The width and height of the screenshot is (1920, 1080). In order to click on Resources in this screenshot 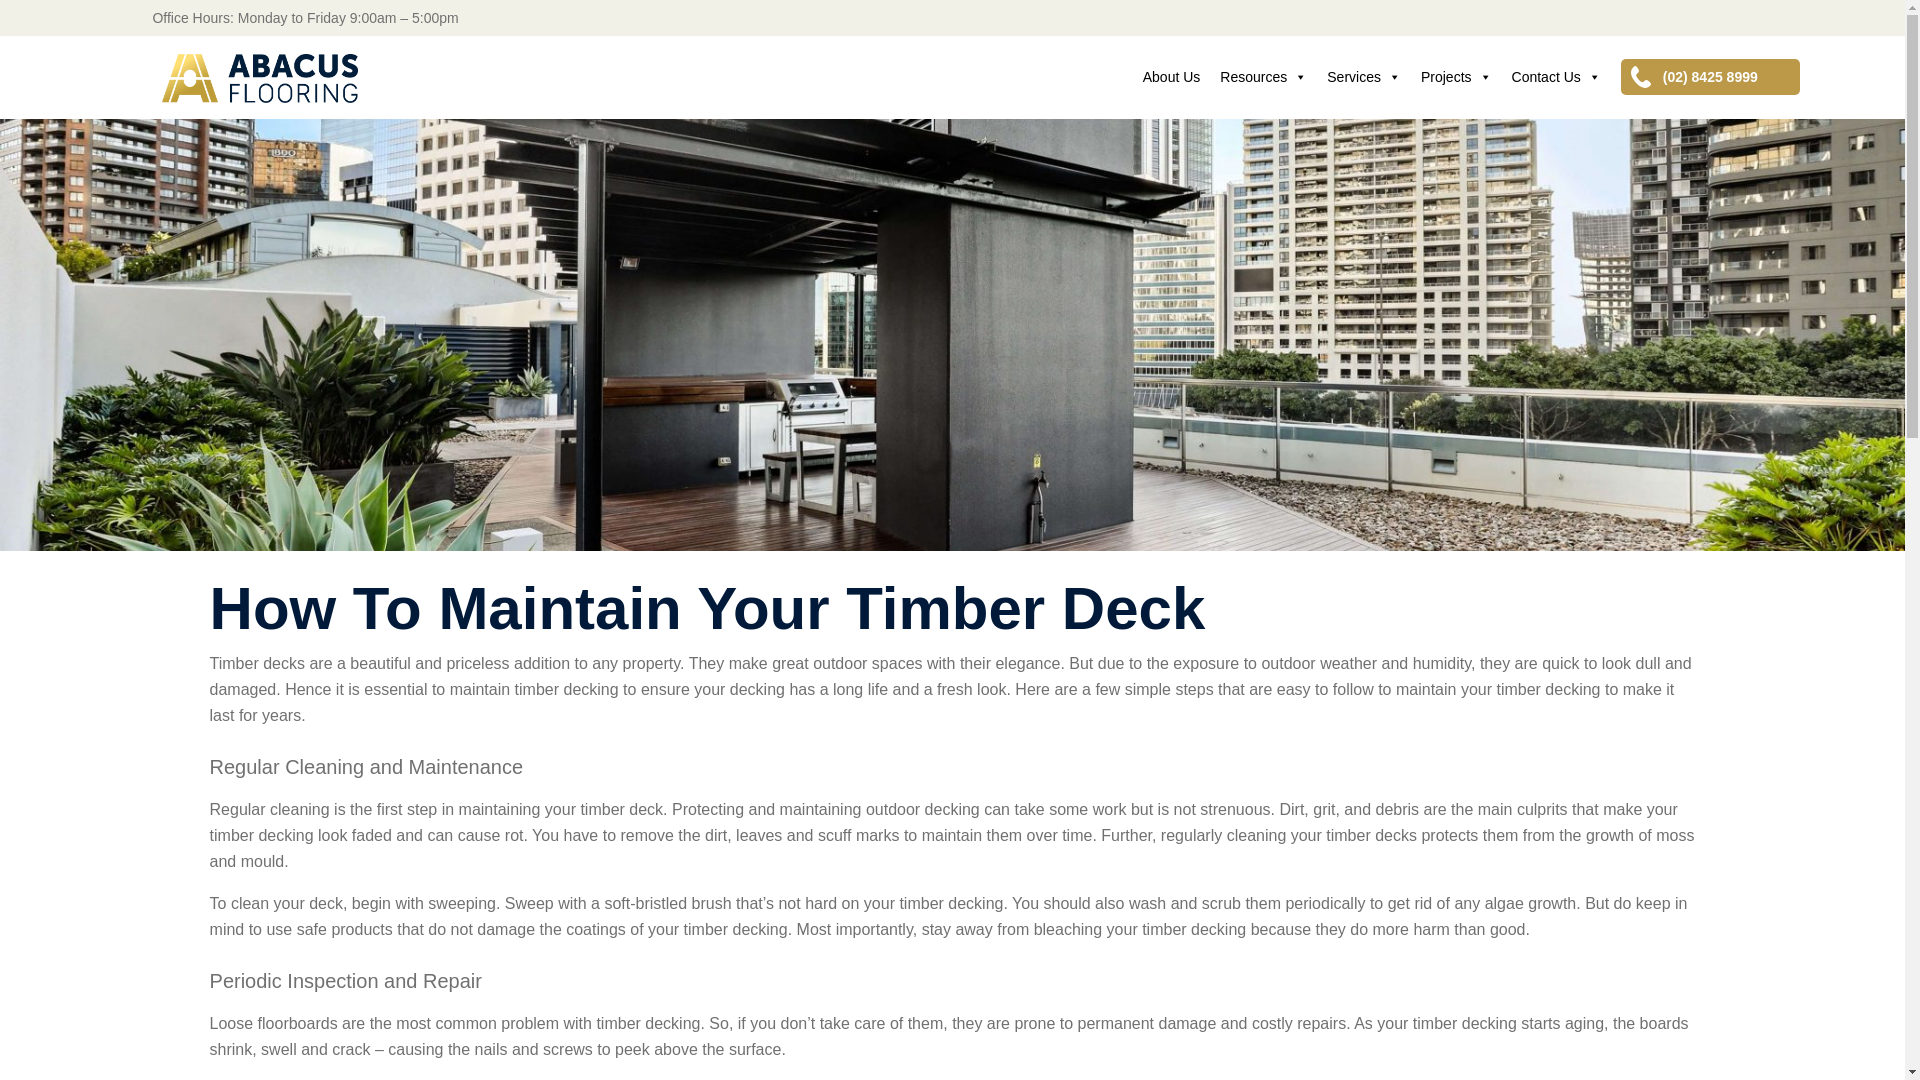, I will do `click(1263, 76)`.